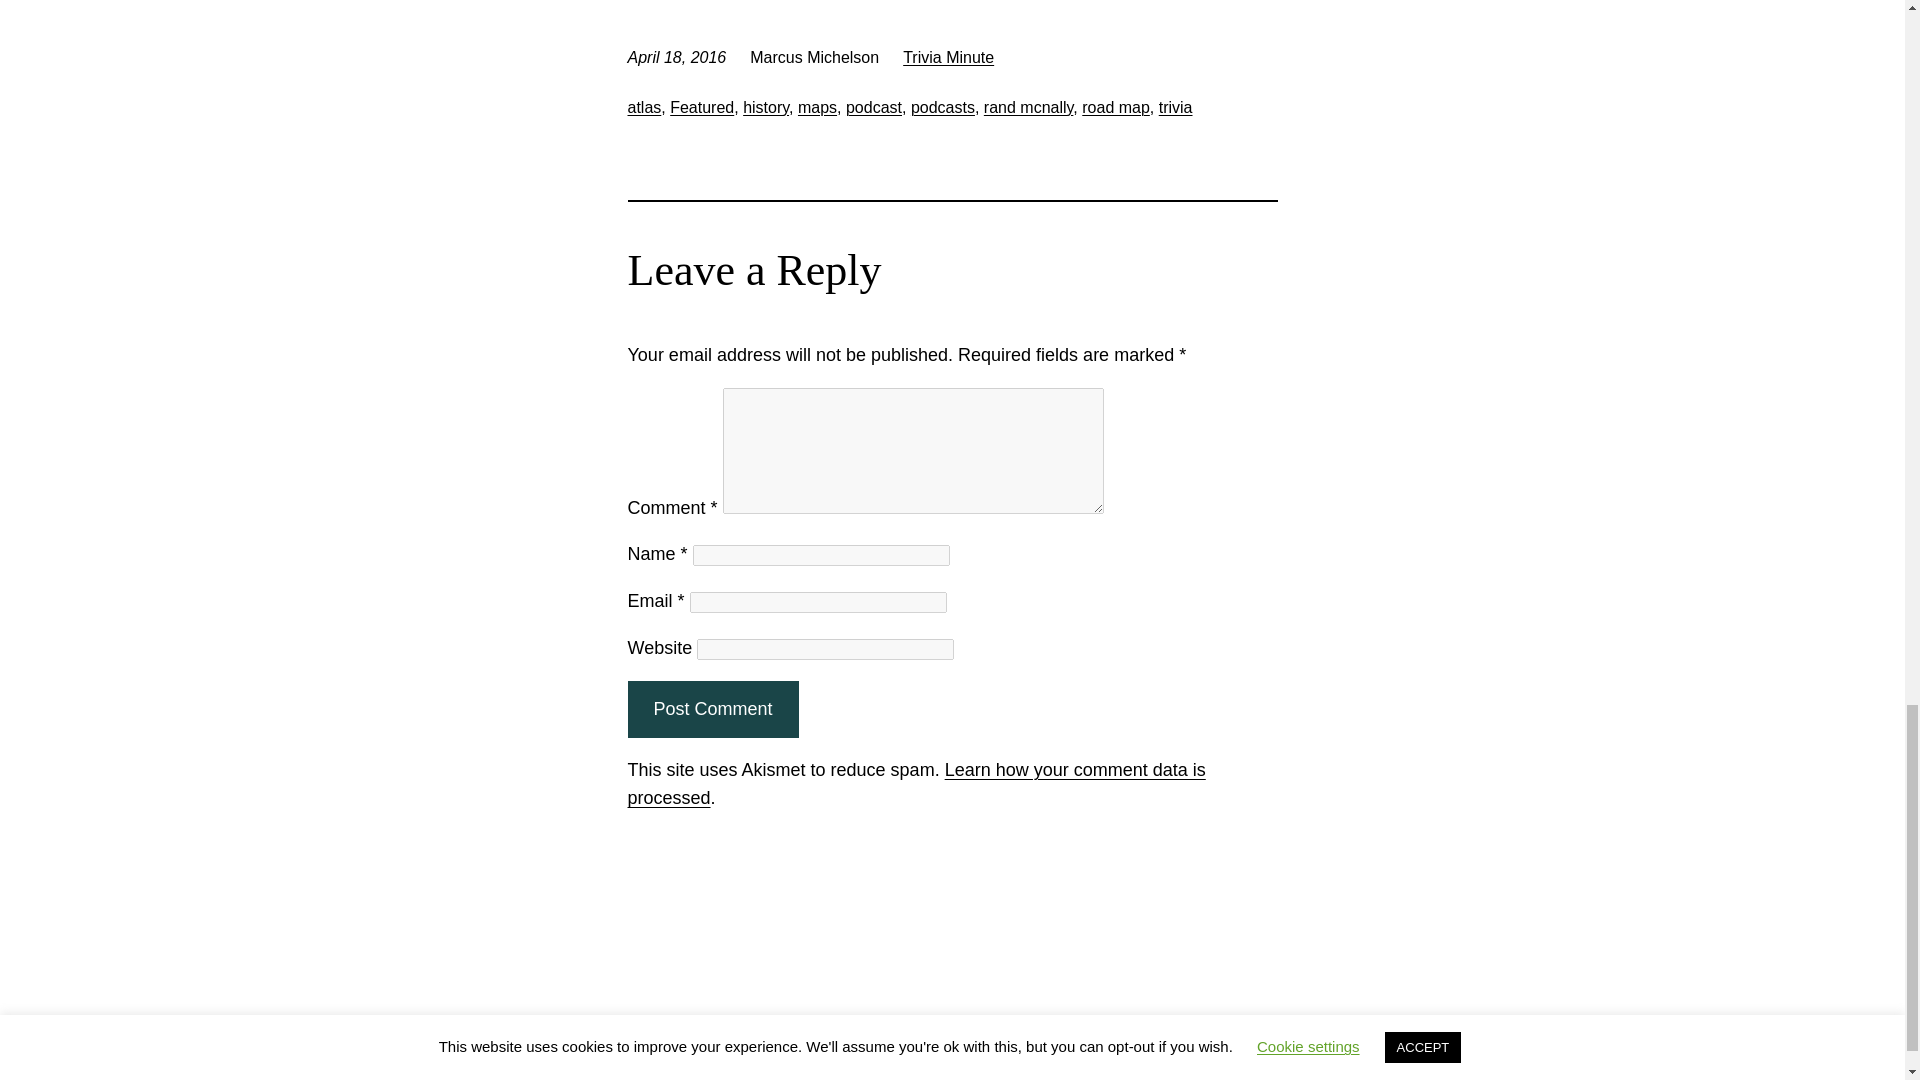 This screenshot has width=1920, height=1080. Describe the element at coordinates (916, 784) in the screenshot. I see `Learn how your comment data is processed` at that location.